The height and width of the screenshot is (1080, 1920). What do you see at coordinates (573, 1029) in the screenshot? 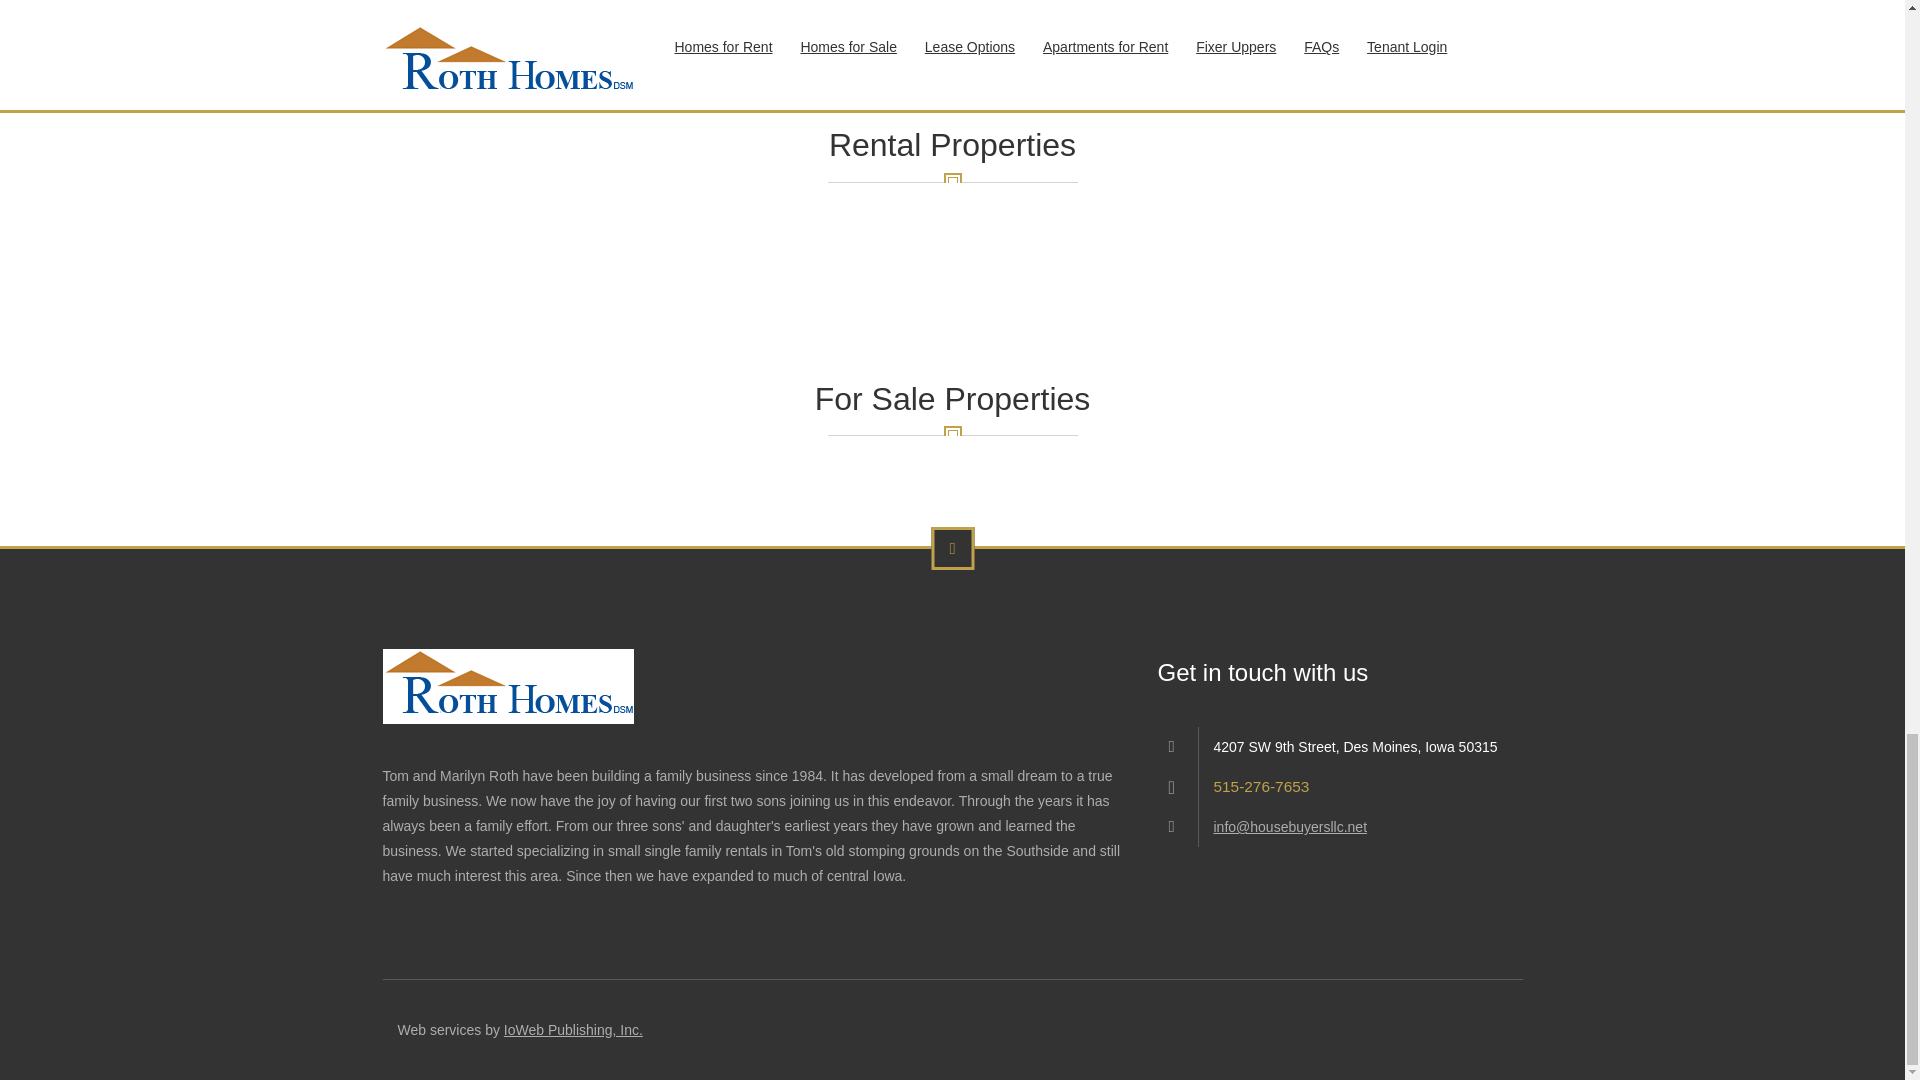
I see `IoWeb Publishing, Inc.` at bounding box center [573, 1029].